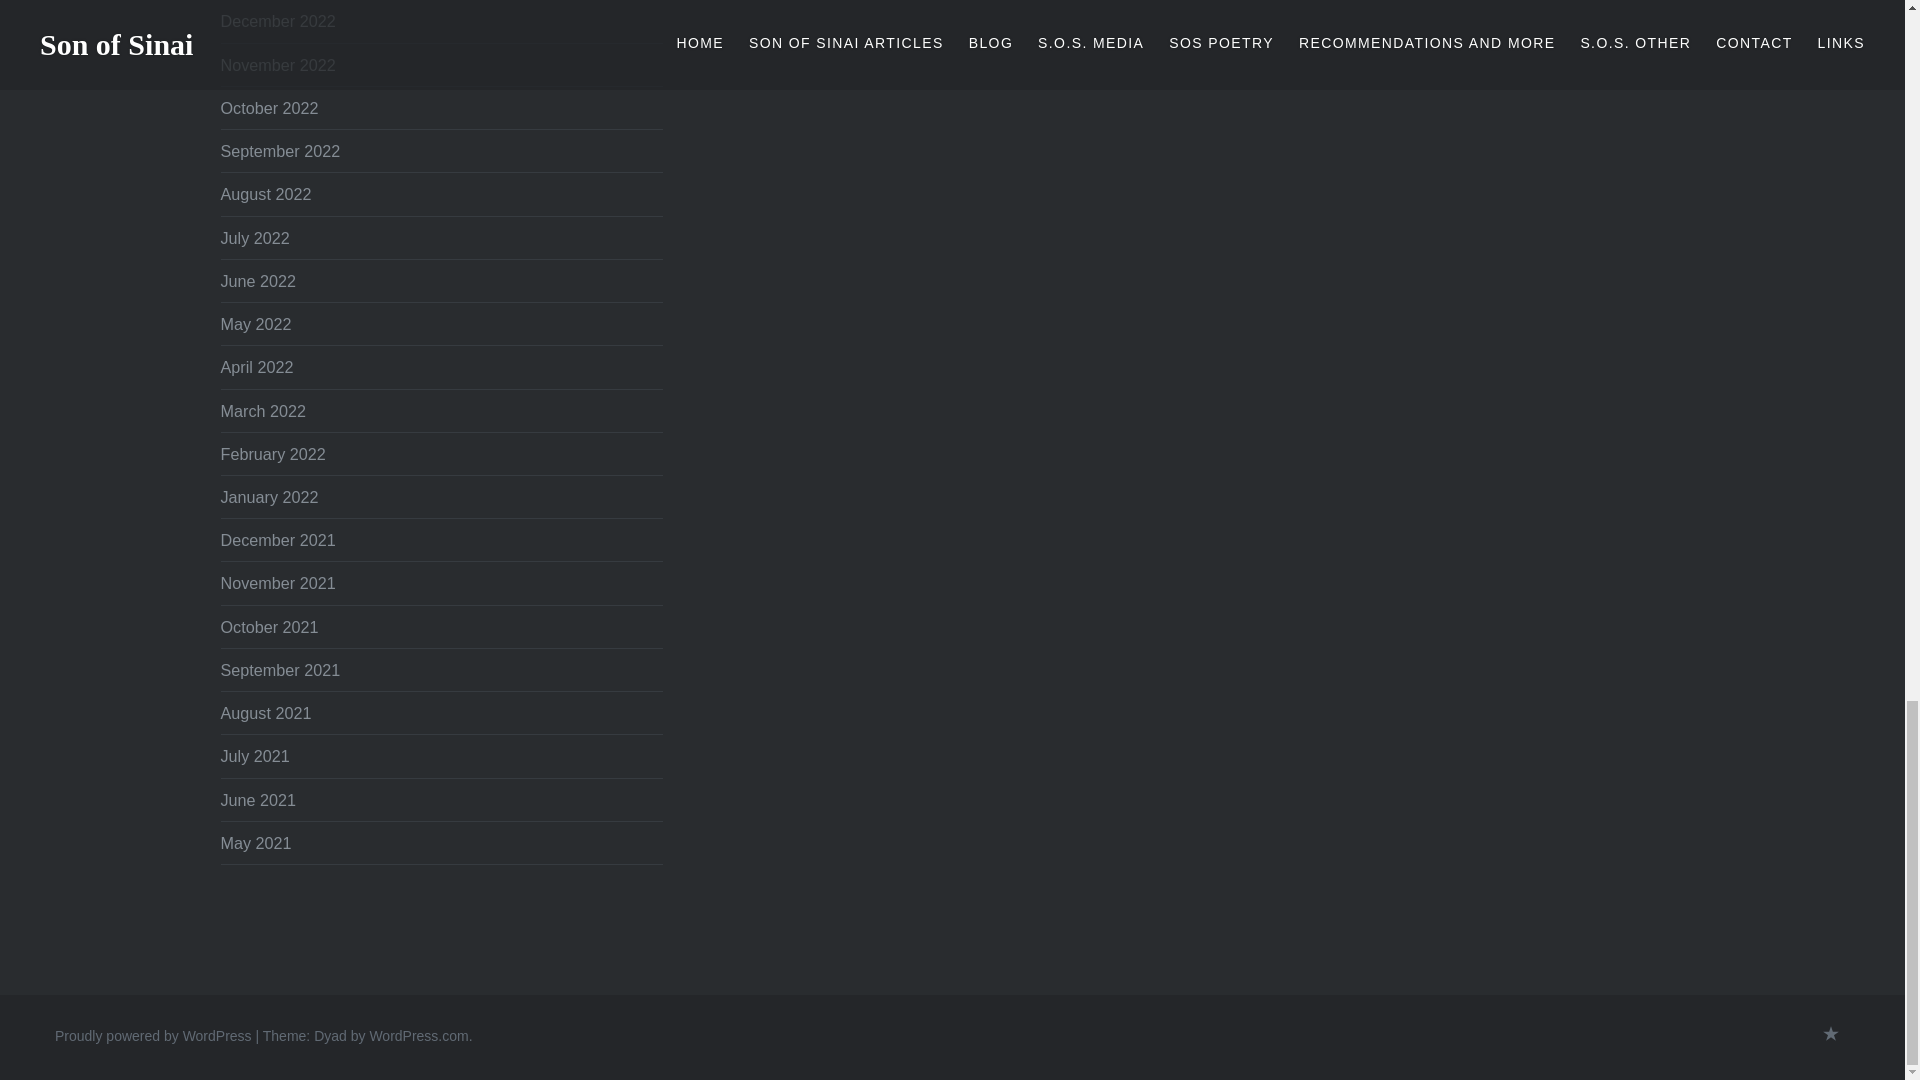 Image resolution: width=1920 pixels, height=1080 pixels. I want to click on September 2022, so click(280, 150).